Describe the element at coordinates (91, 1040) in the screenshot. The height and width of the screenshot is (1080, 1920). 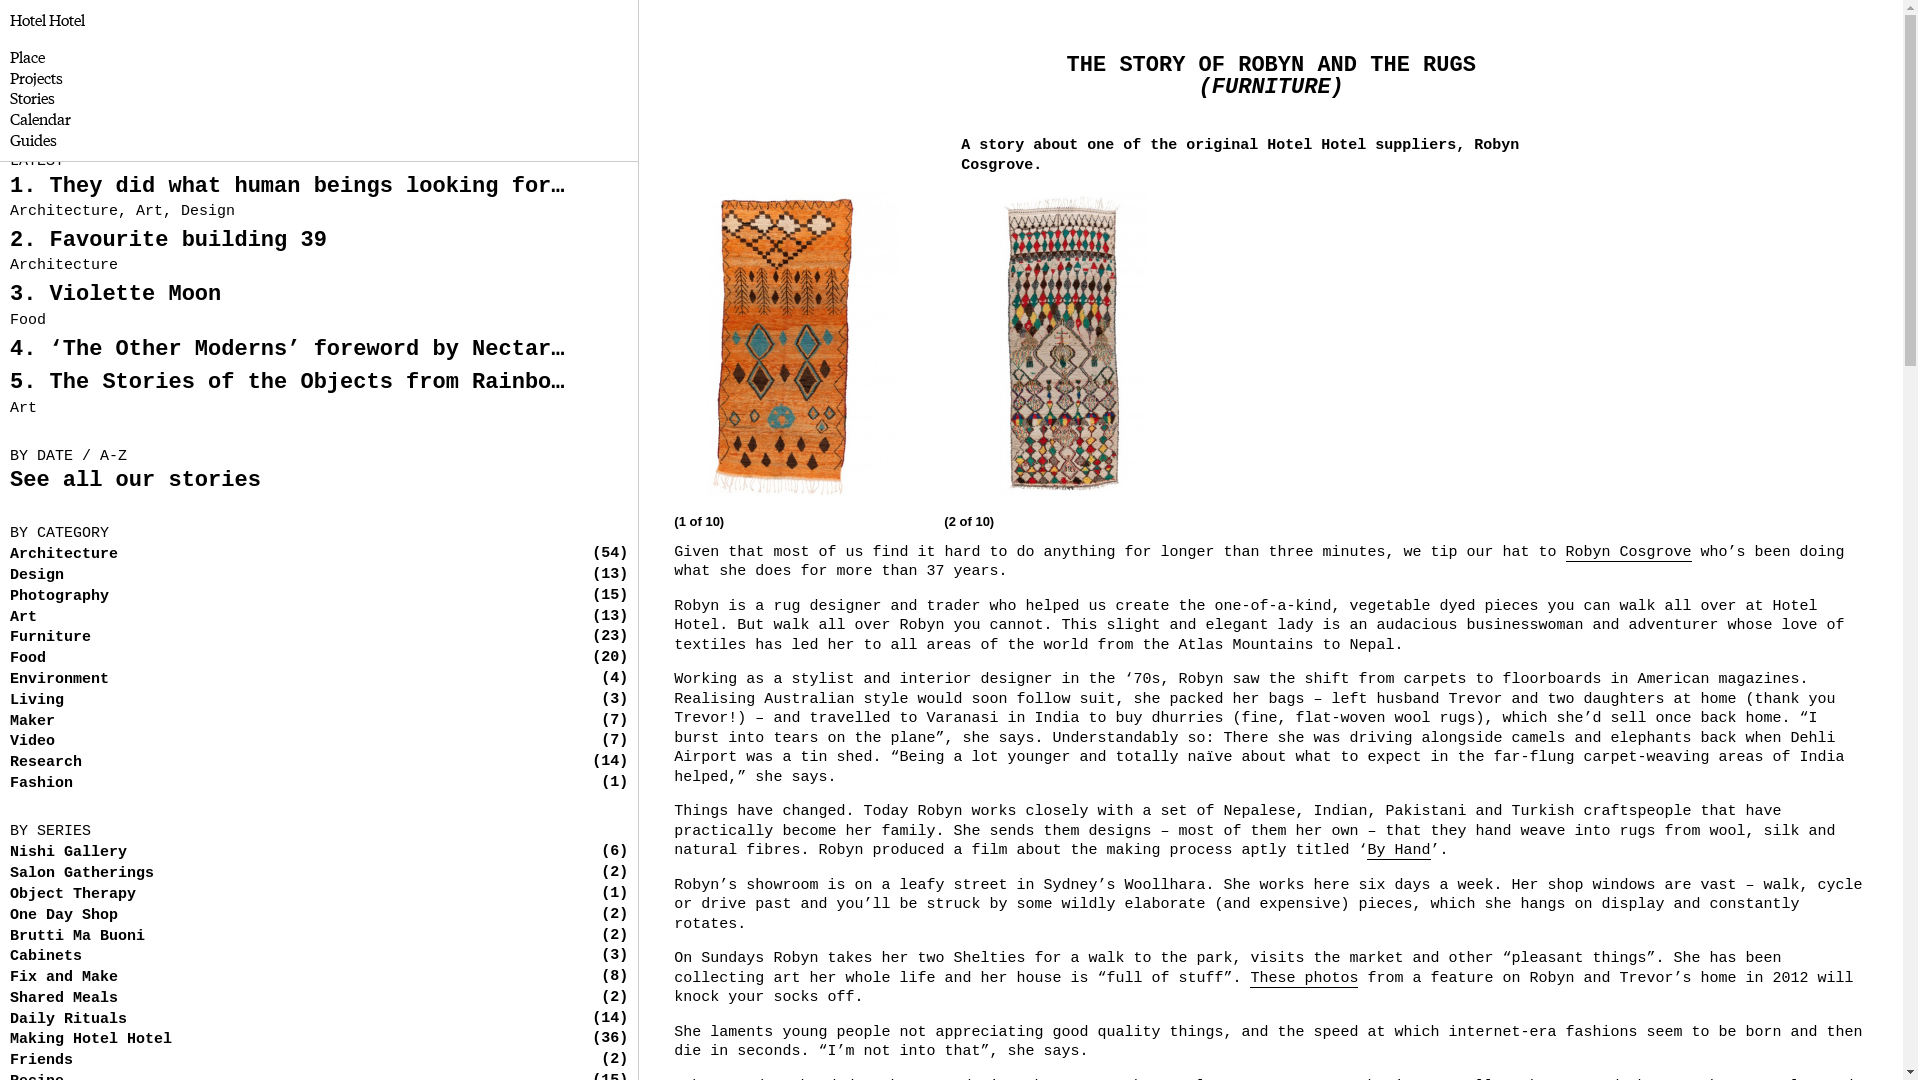
I see `Making Hotel Hotel
(36)` at that location.